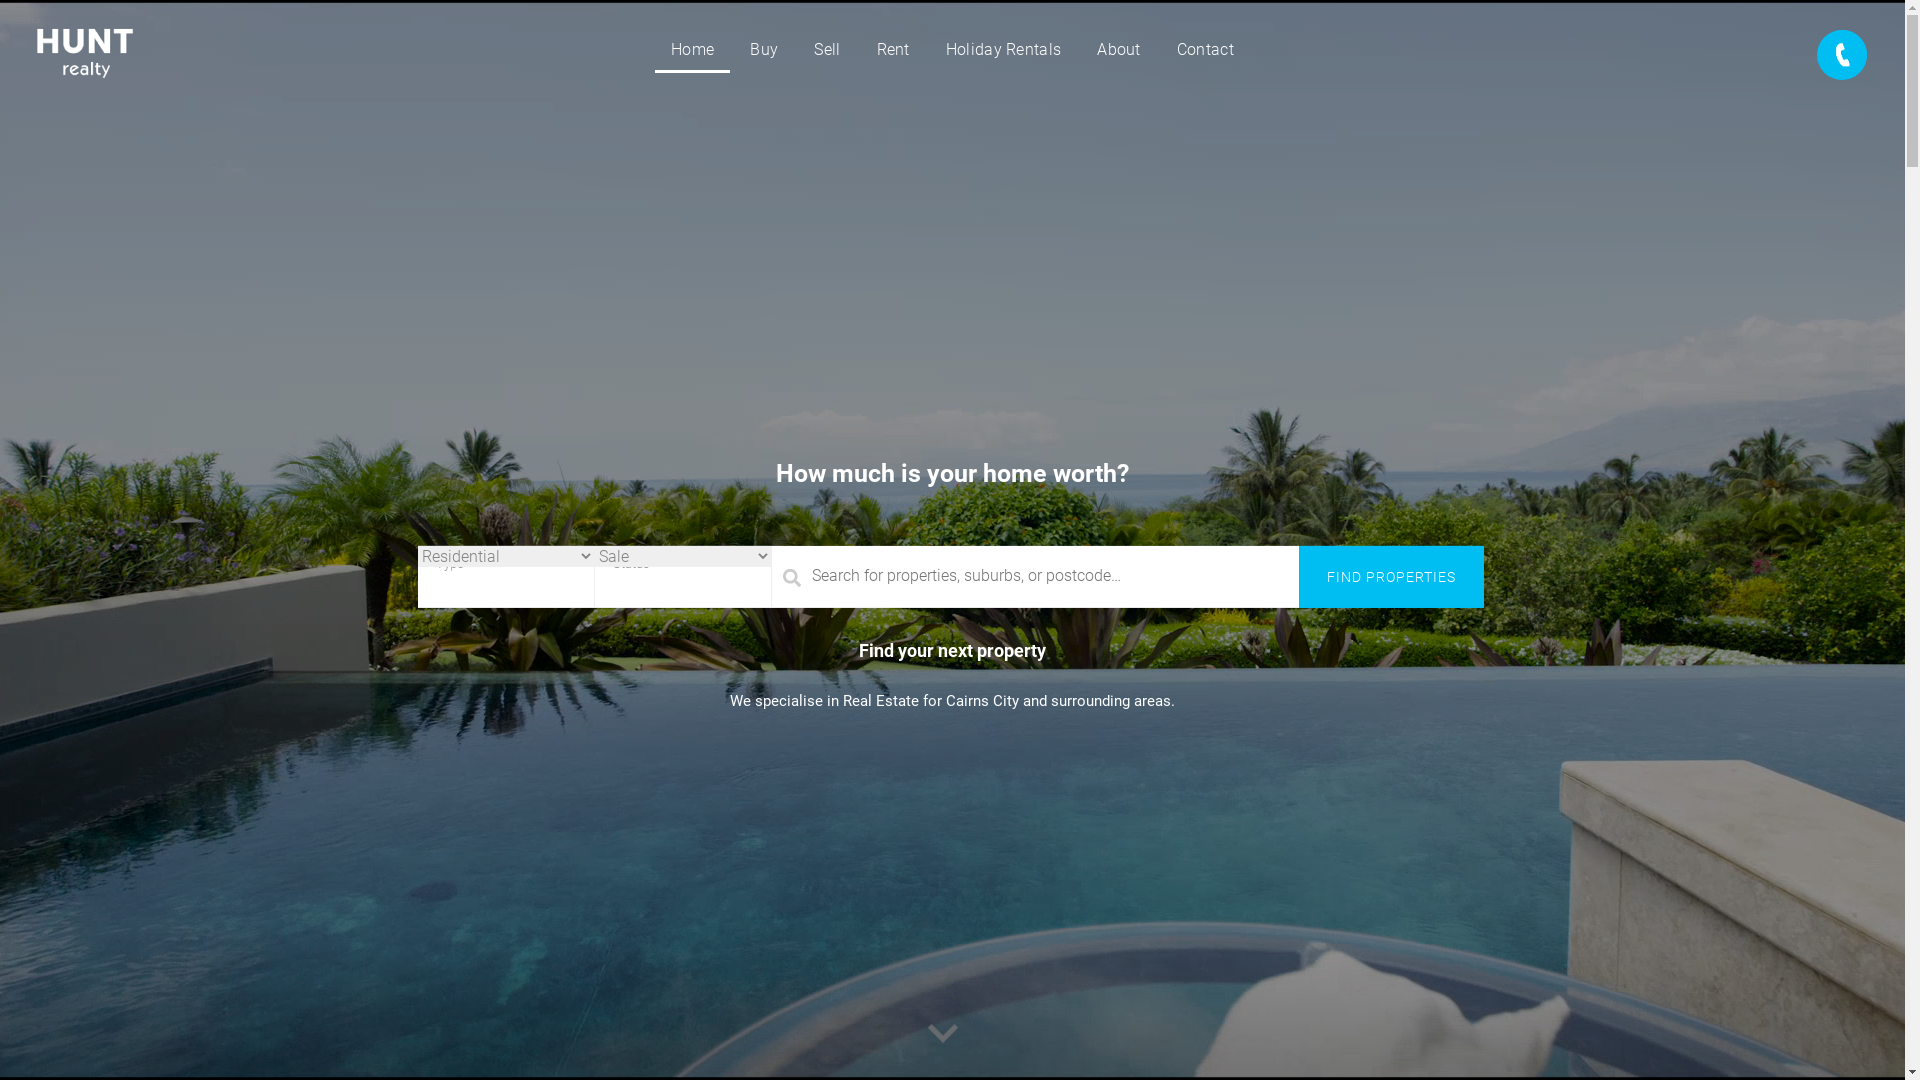 The image size is (1920, 1080). Describe the element at coordinates (764, 50) in the screenshot. I see `Buy` at that location.